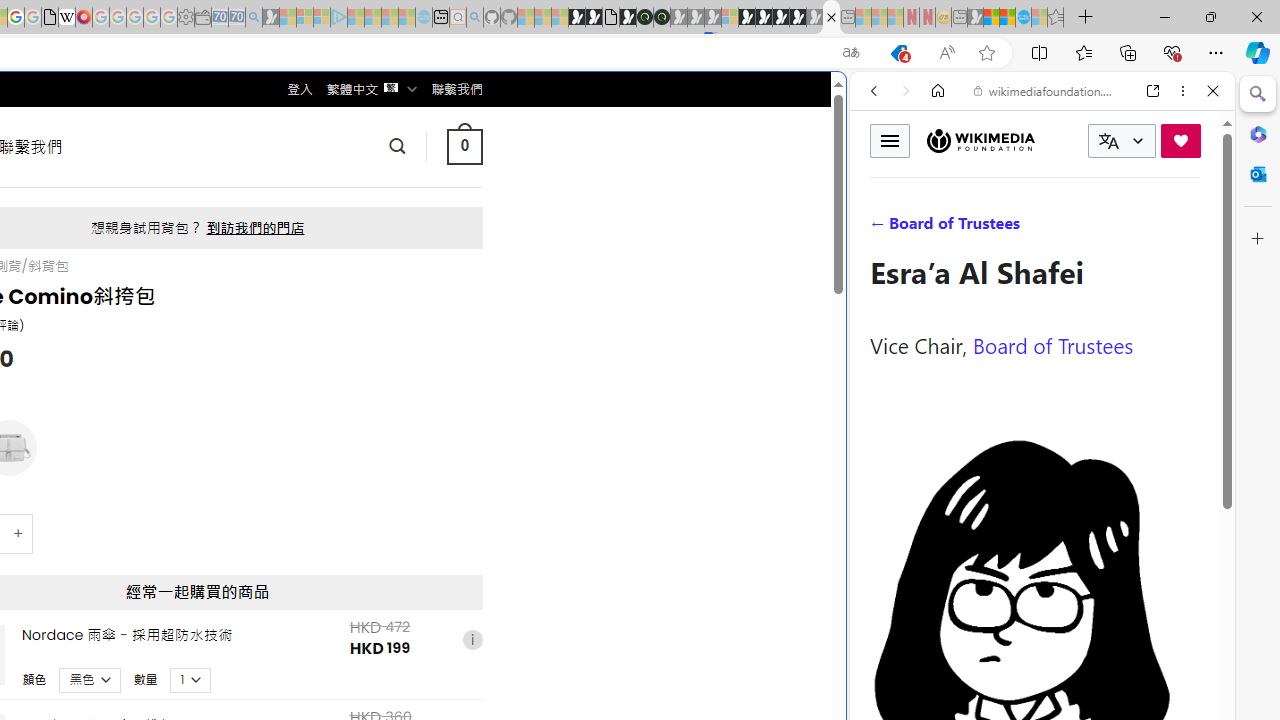 The width and height of the screenshot is (1280, 720). Describe the element at coordinates (662, 18) in the screenshot. I see `Future Focus Report 2024` at that location.